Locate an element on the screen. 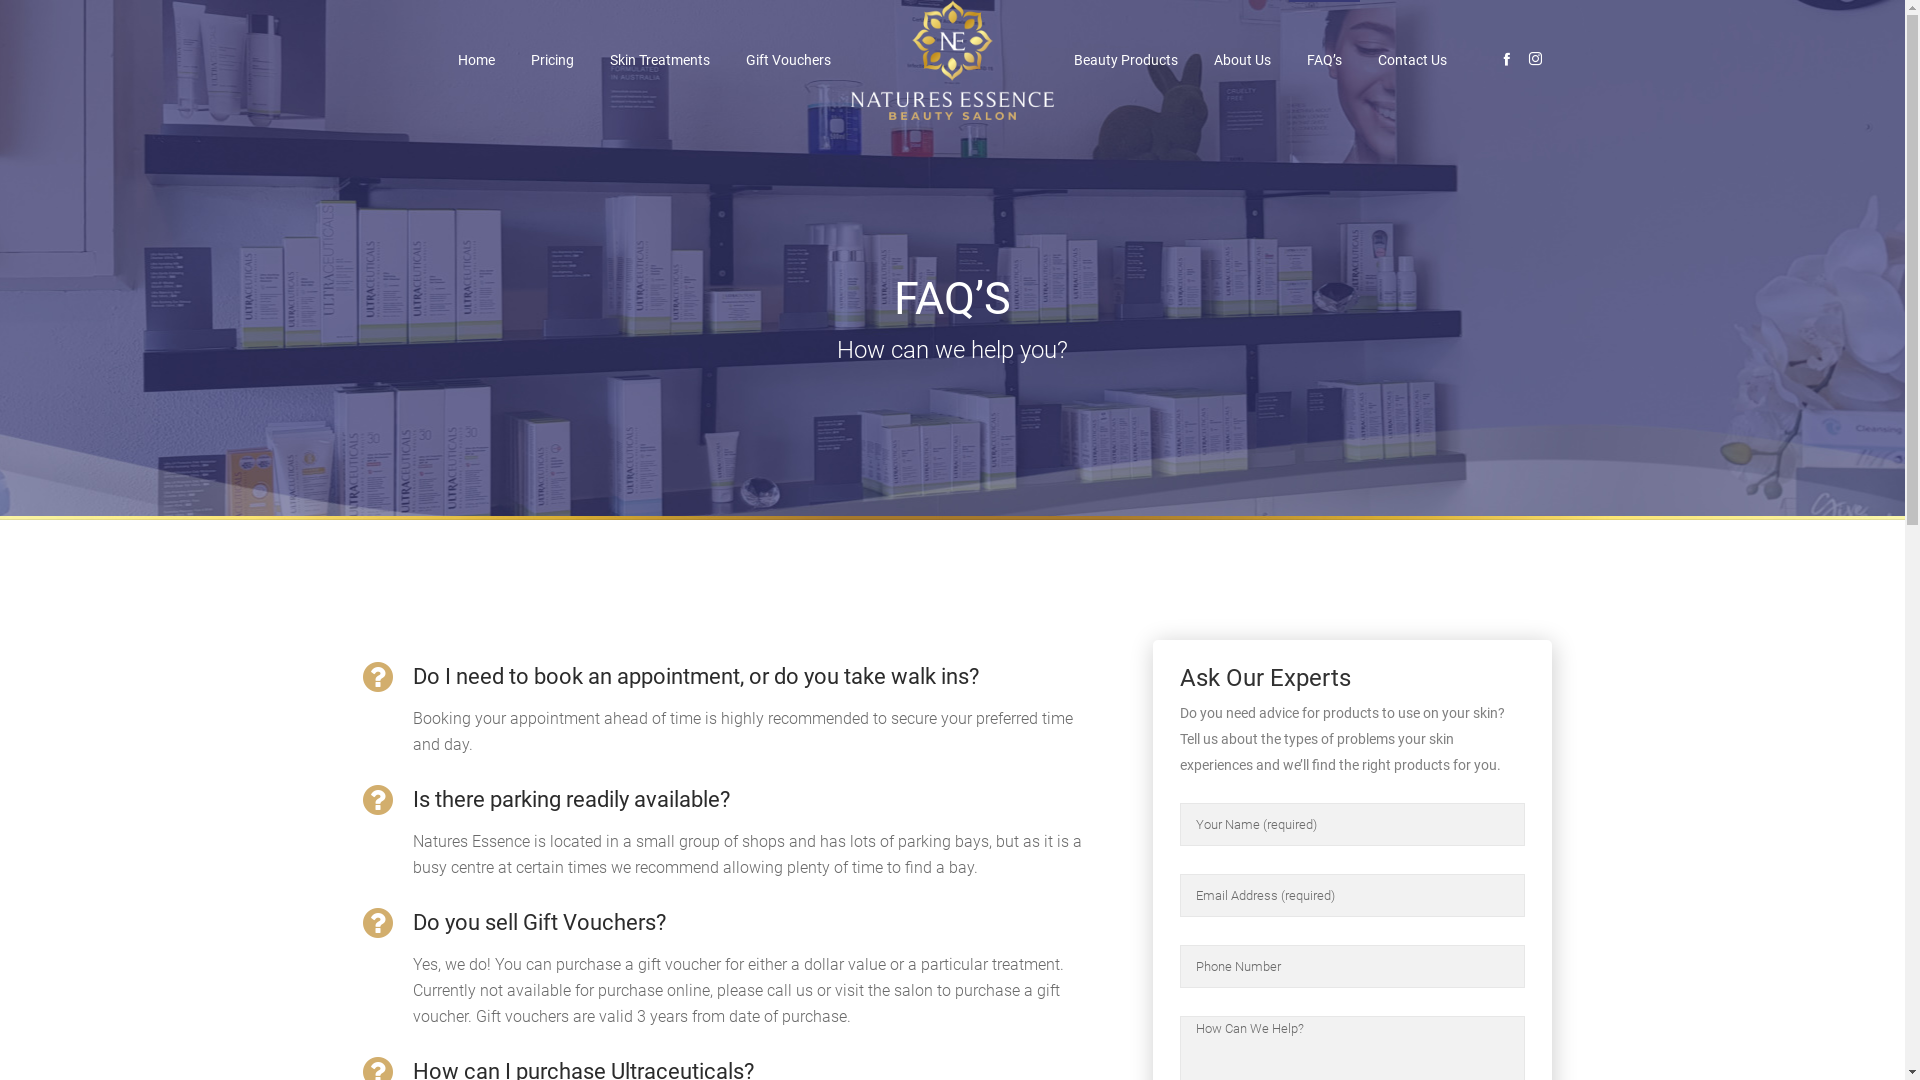 The image size is (1920, 1080). Search is located at coordinates (1414, 545).